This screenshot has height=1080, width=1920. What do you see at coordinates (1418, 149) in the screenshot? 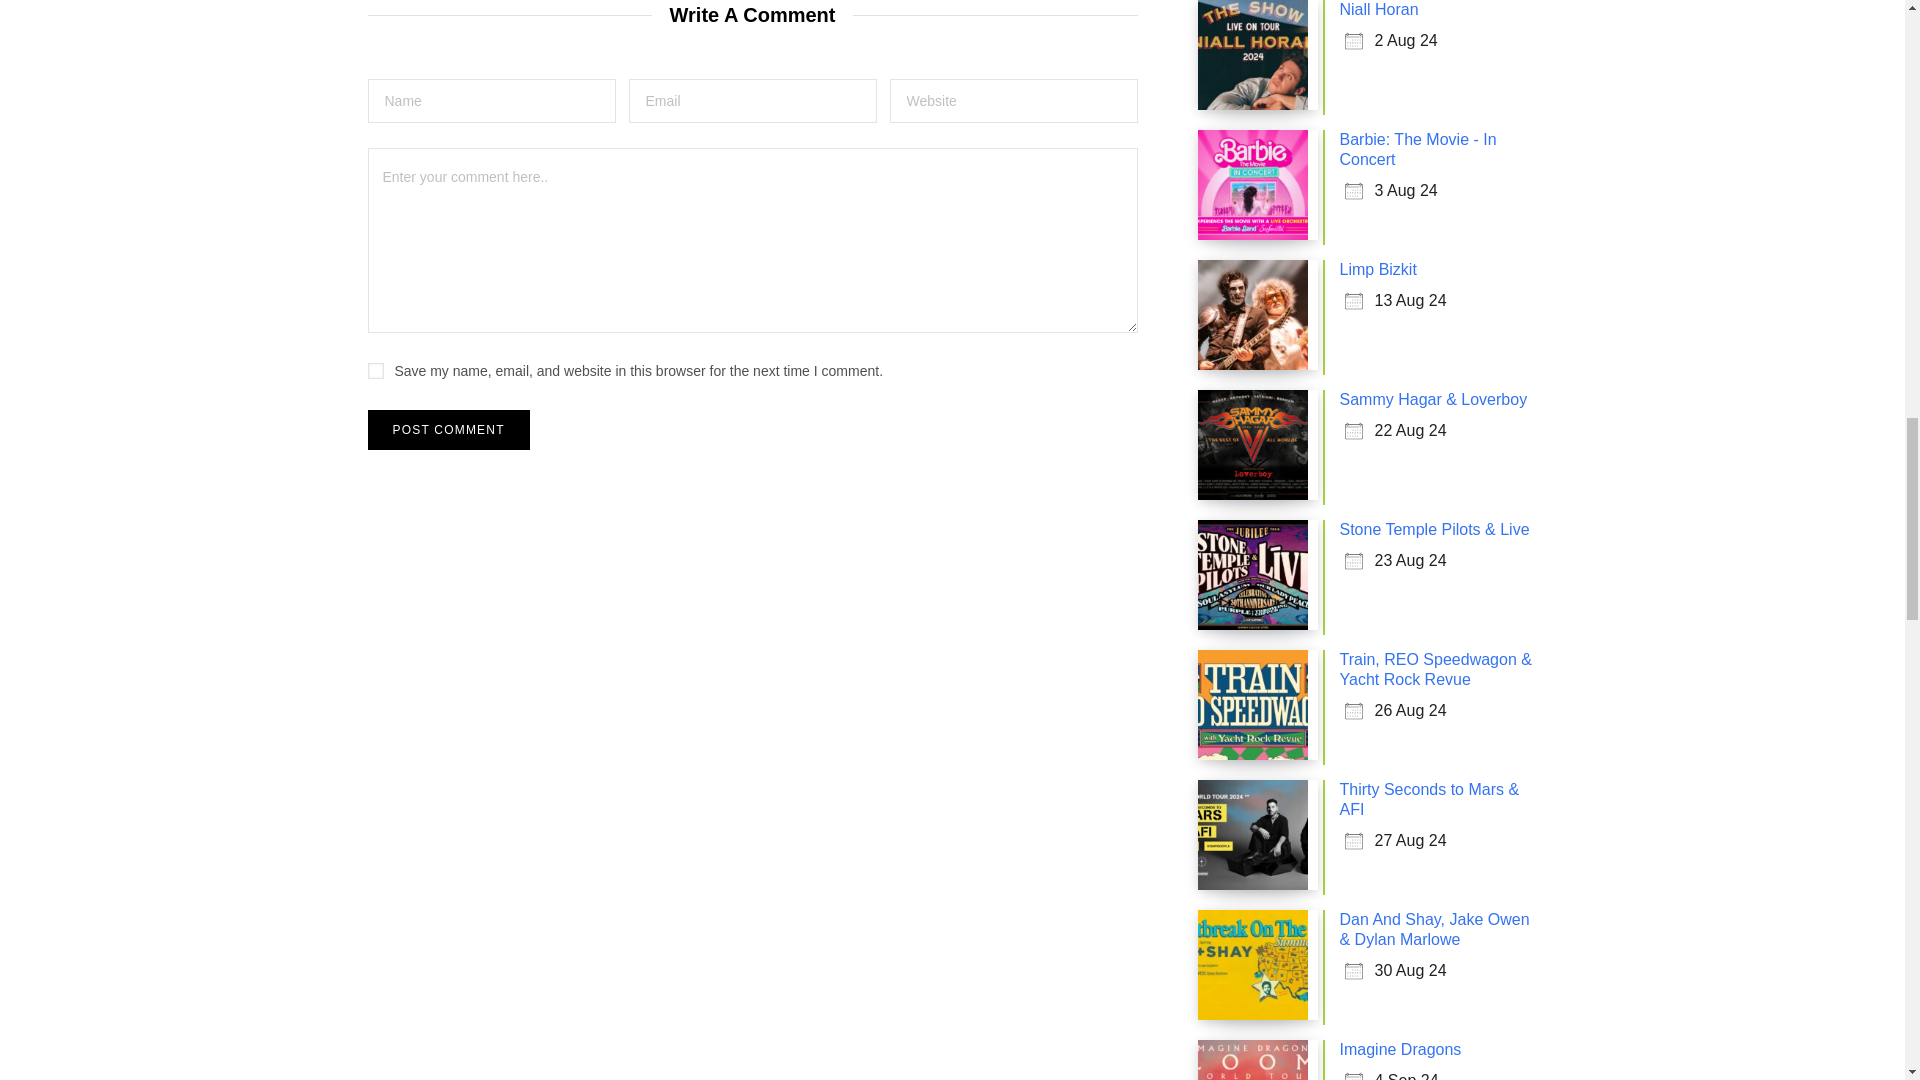
I see `Barbie: The Movie - In Concert` at bounding box center [1418, 149].